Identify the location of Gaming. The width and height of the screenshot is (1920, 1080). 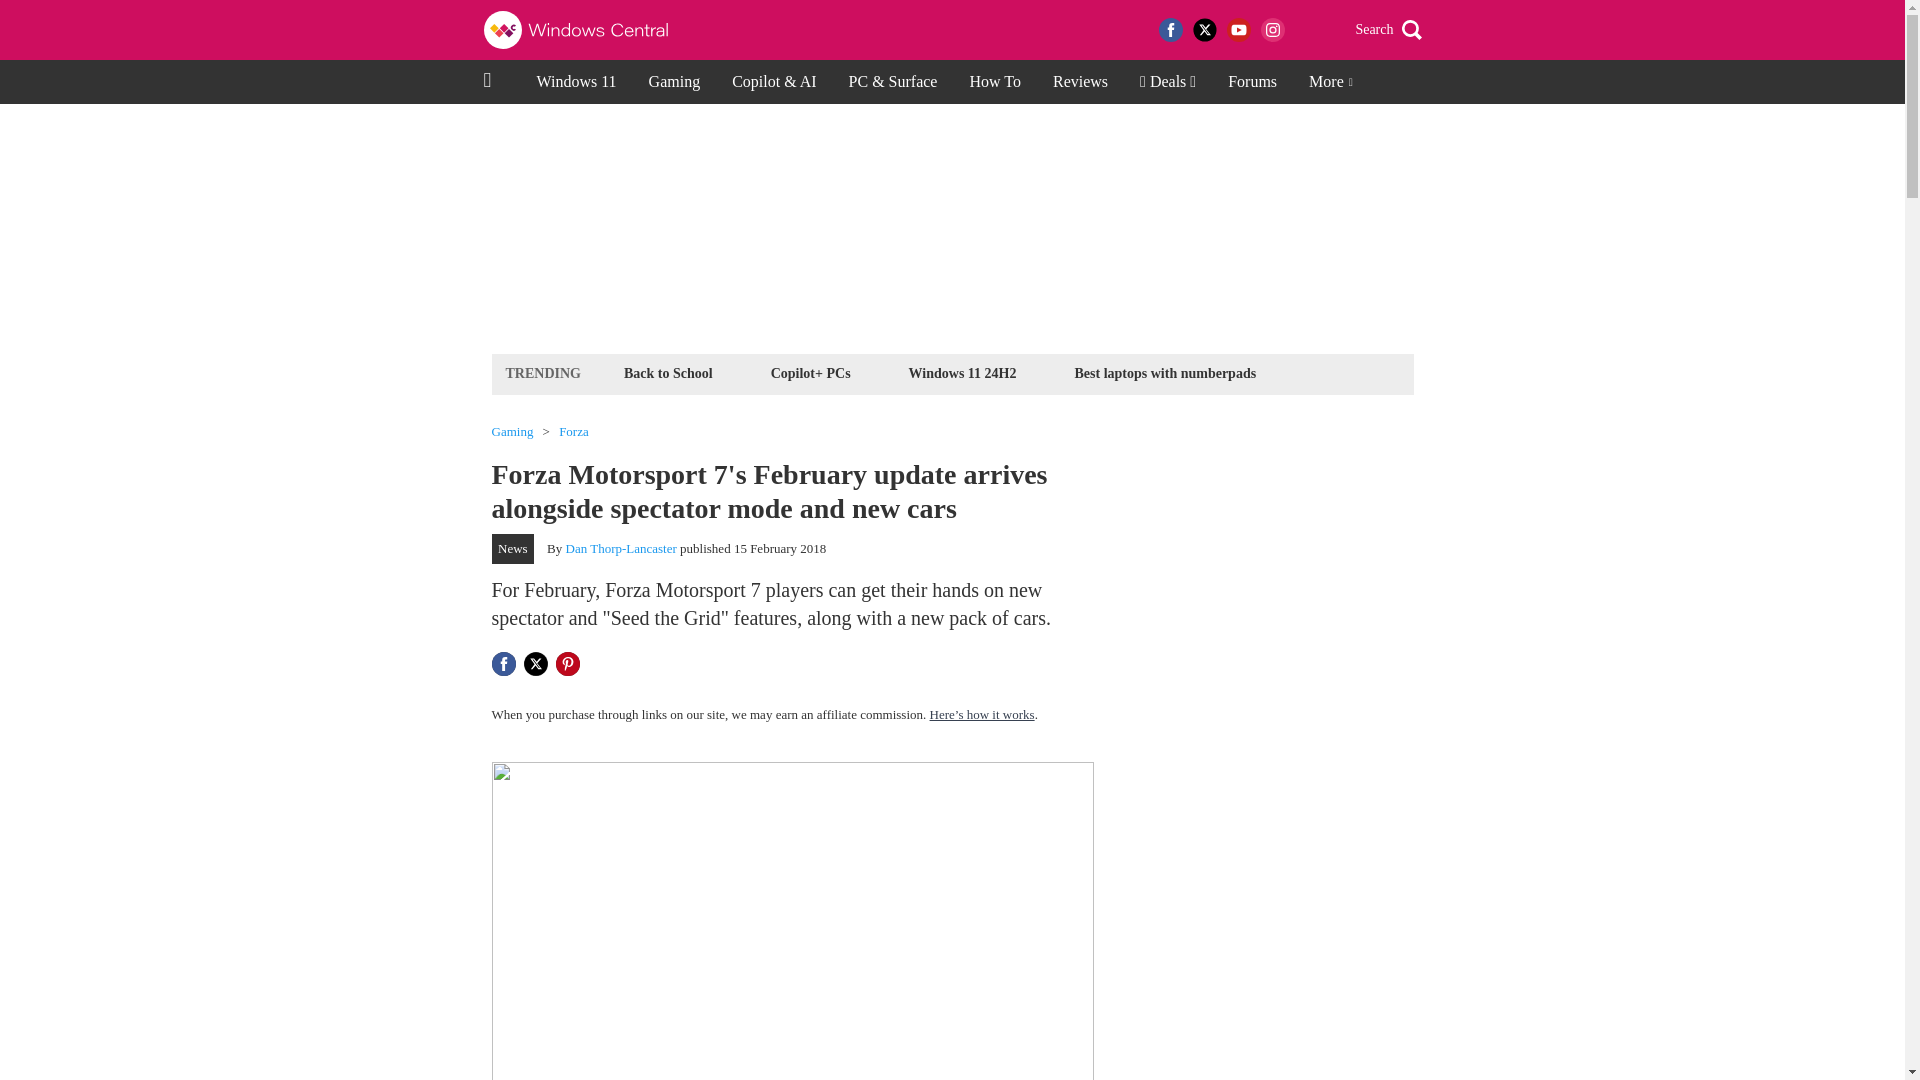
(674, 82).